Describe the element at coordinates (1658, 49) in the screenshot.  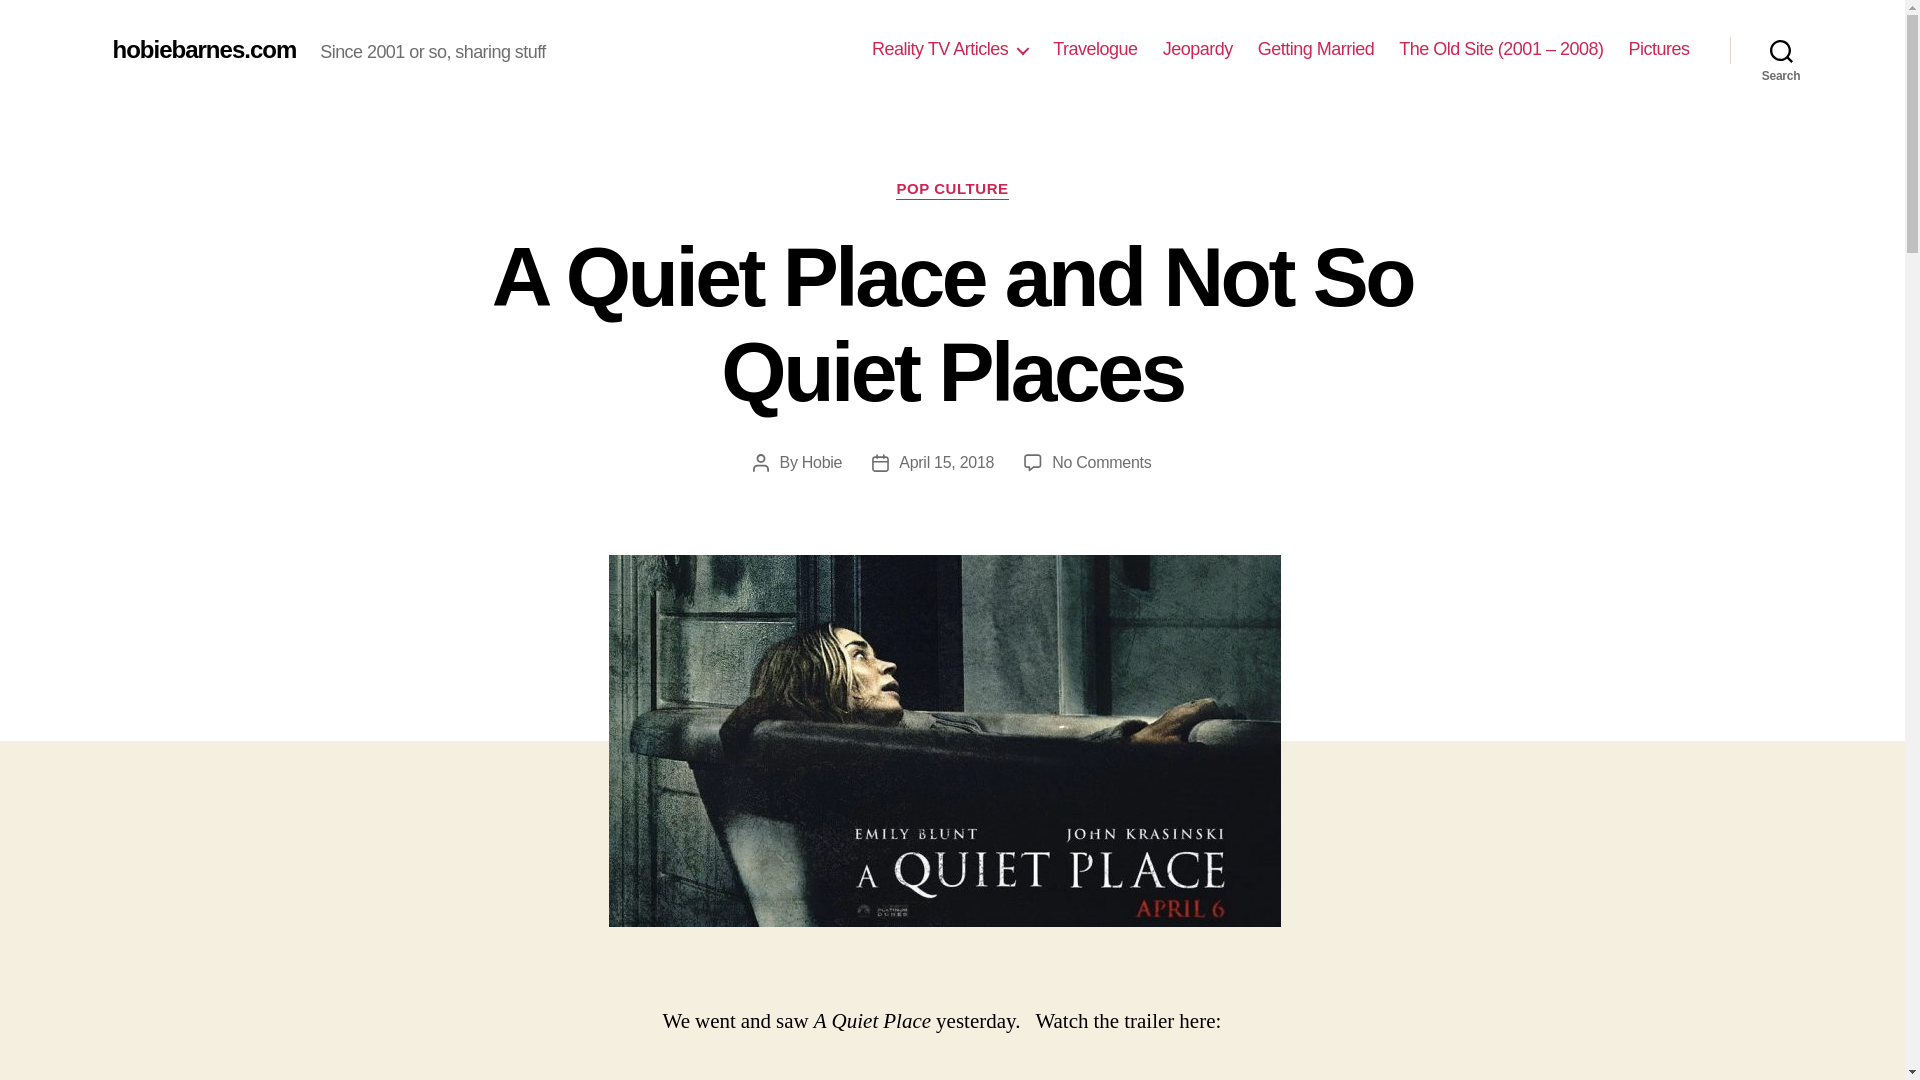
I see `Search` at that location.